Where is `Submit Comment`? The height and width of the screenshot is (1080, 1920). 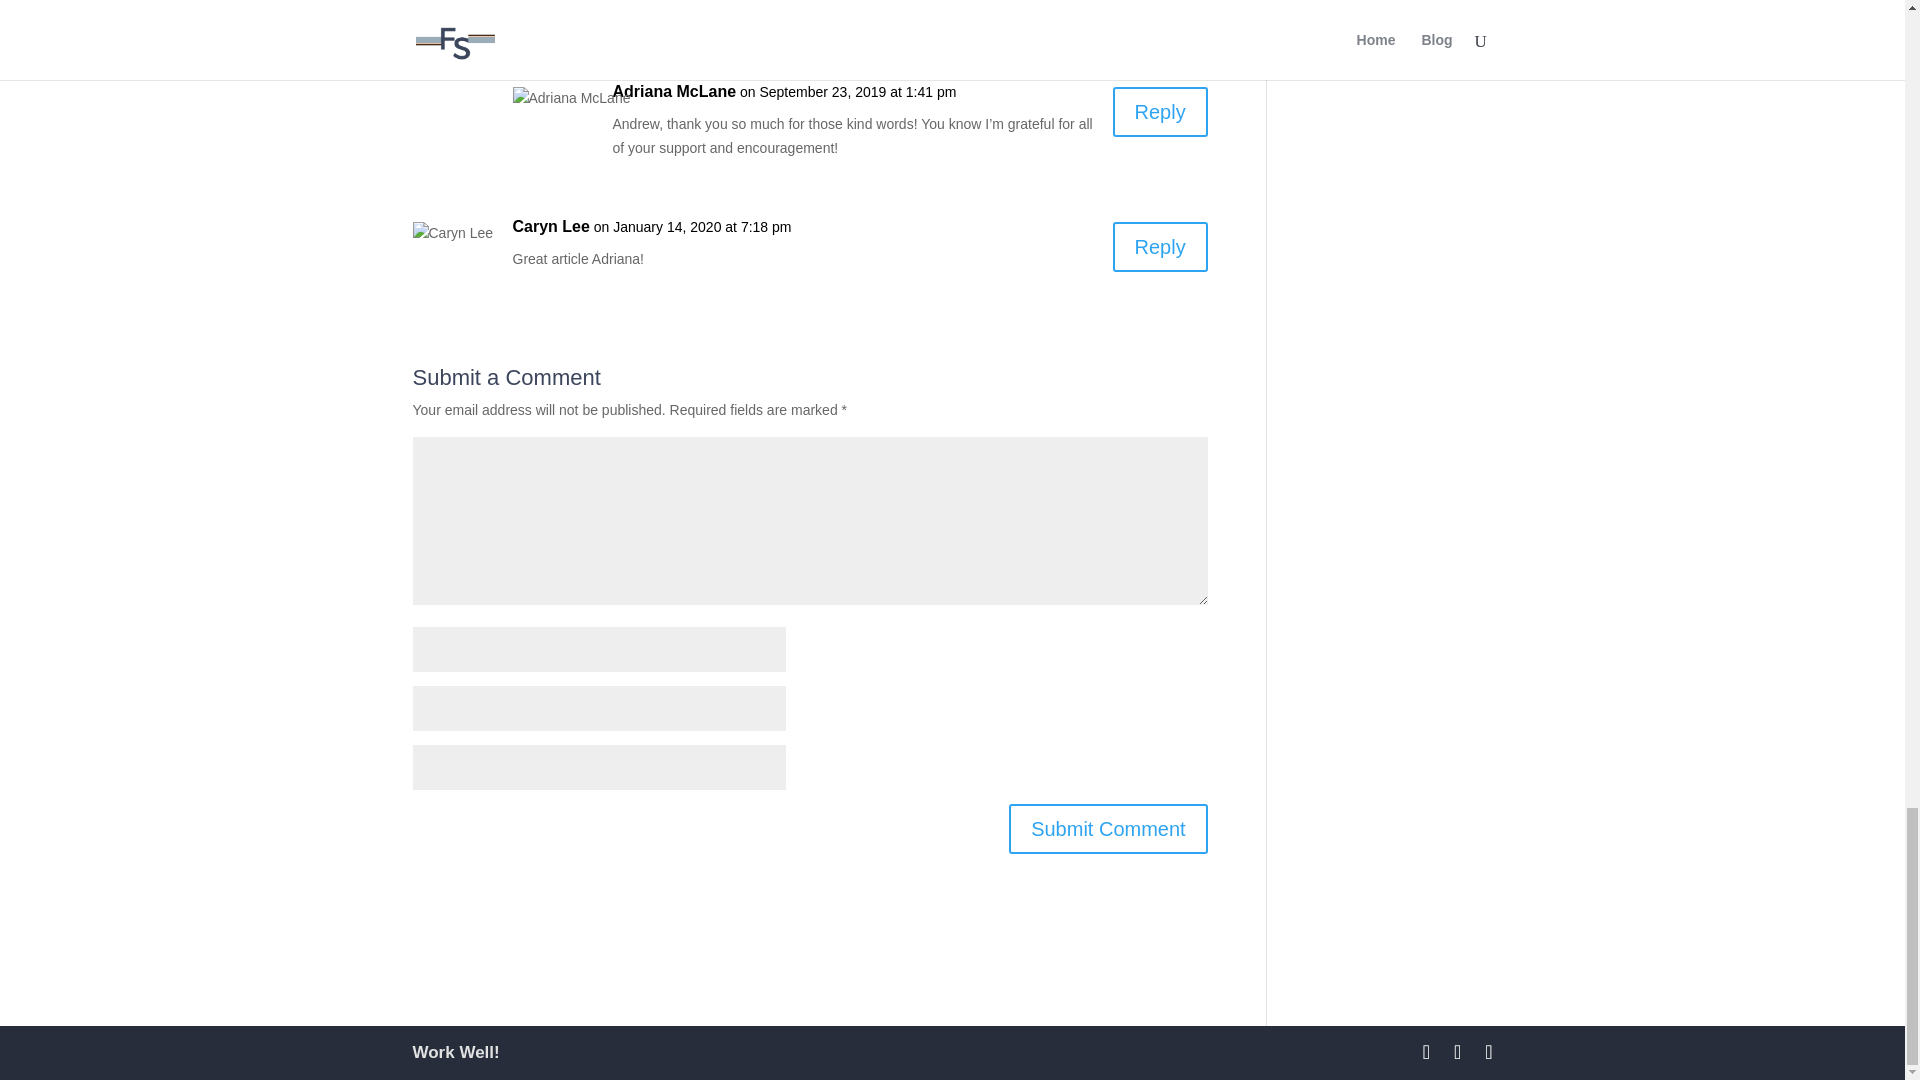 Submit Comment is located at coordinates (1108, 828).